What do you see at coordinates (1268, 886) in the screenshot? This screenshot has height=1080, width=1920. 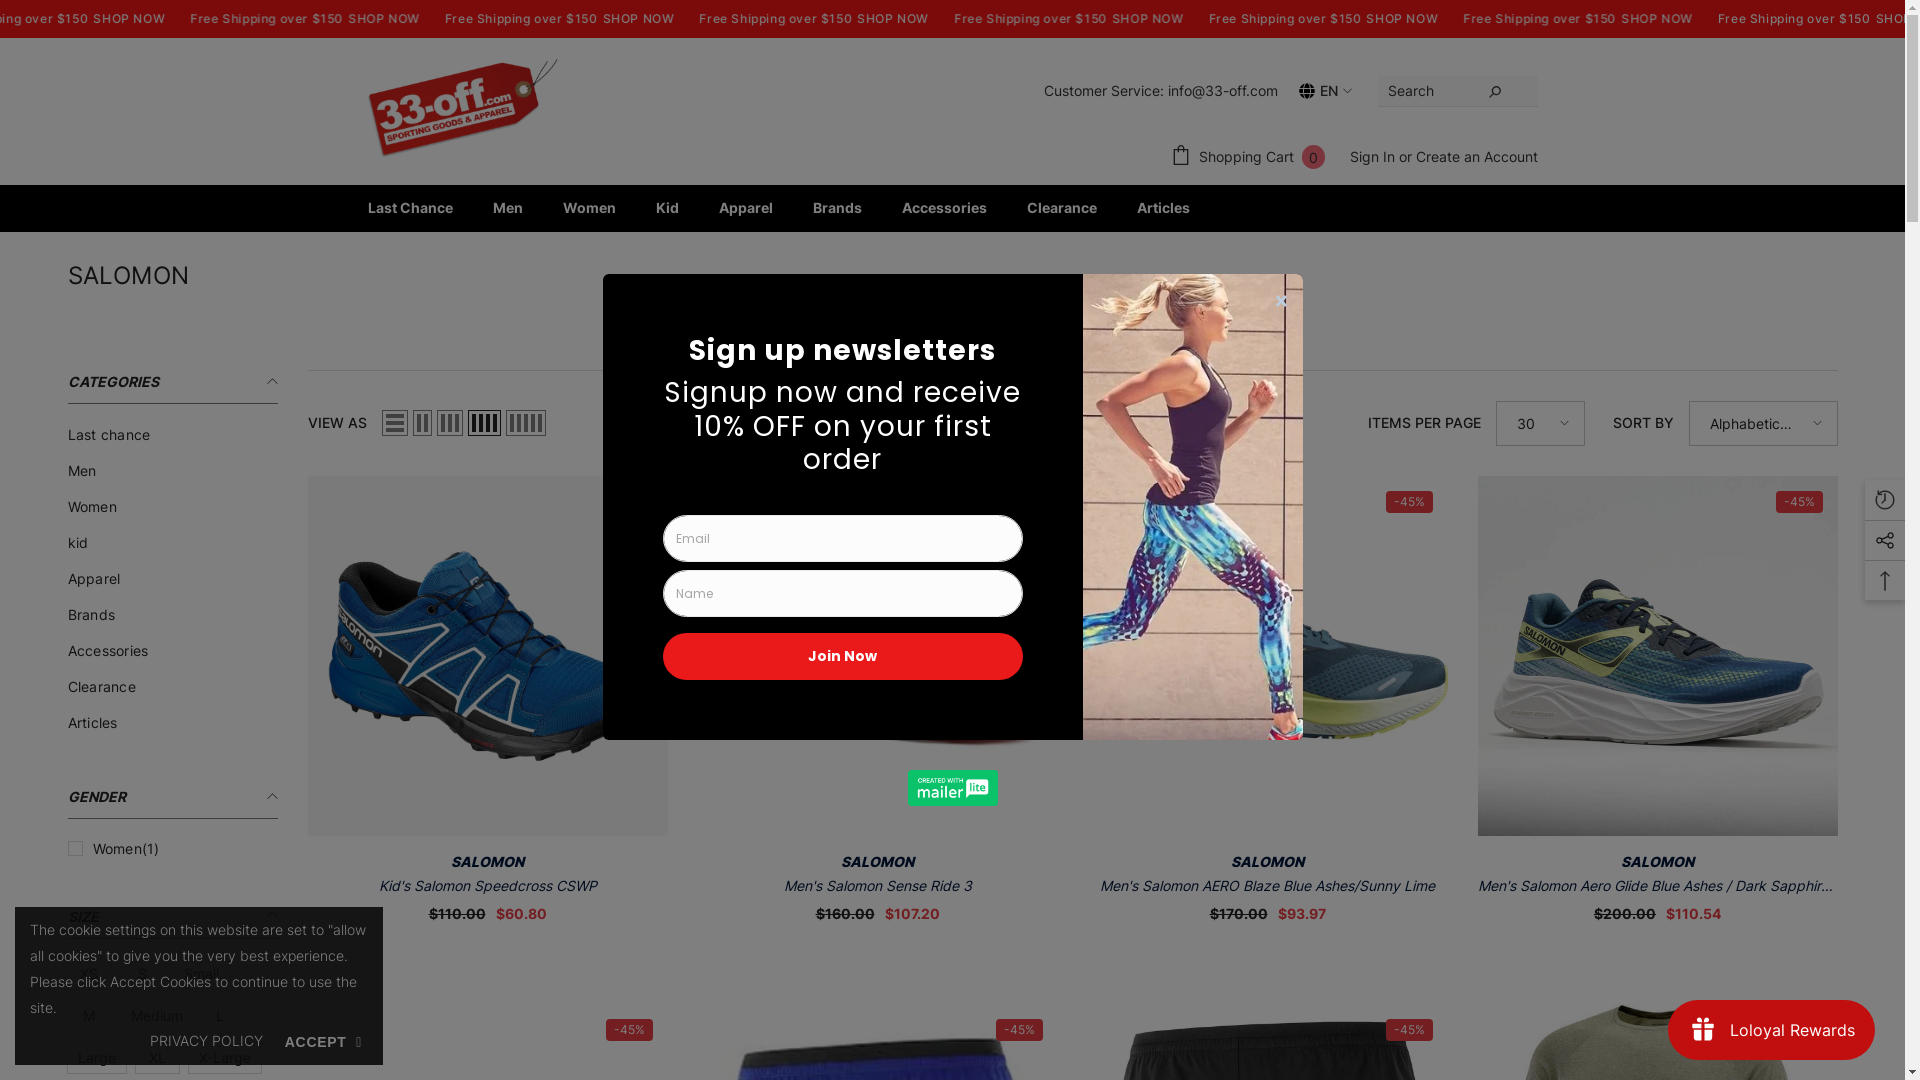 I see `Men'S Salomon AERO Blaze Blue Ashes/Sunny Lime` at bounding box center [1268, 886].